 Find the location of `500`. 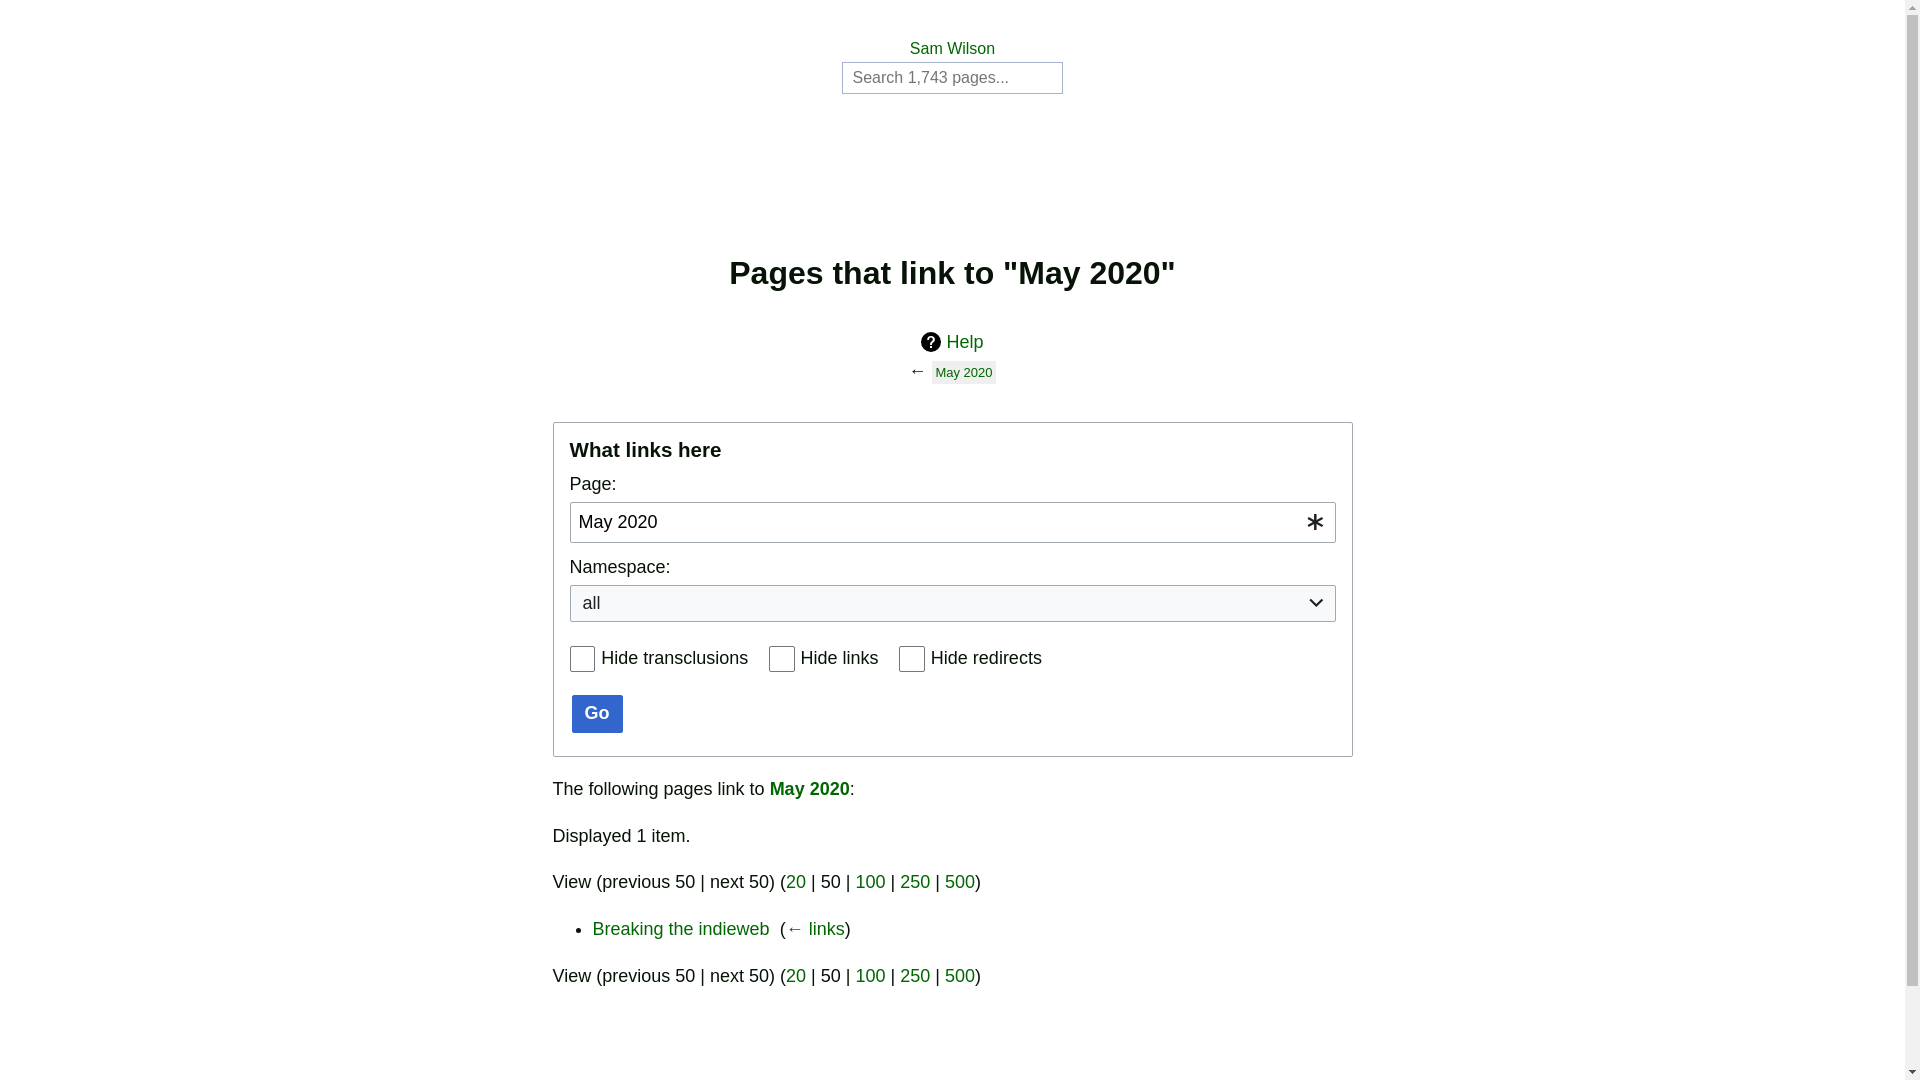

500 is located at coordinates (960, 976).